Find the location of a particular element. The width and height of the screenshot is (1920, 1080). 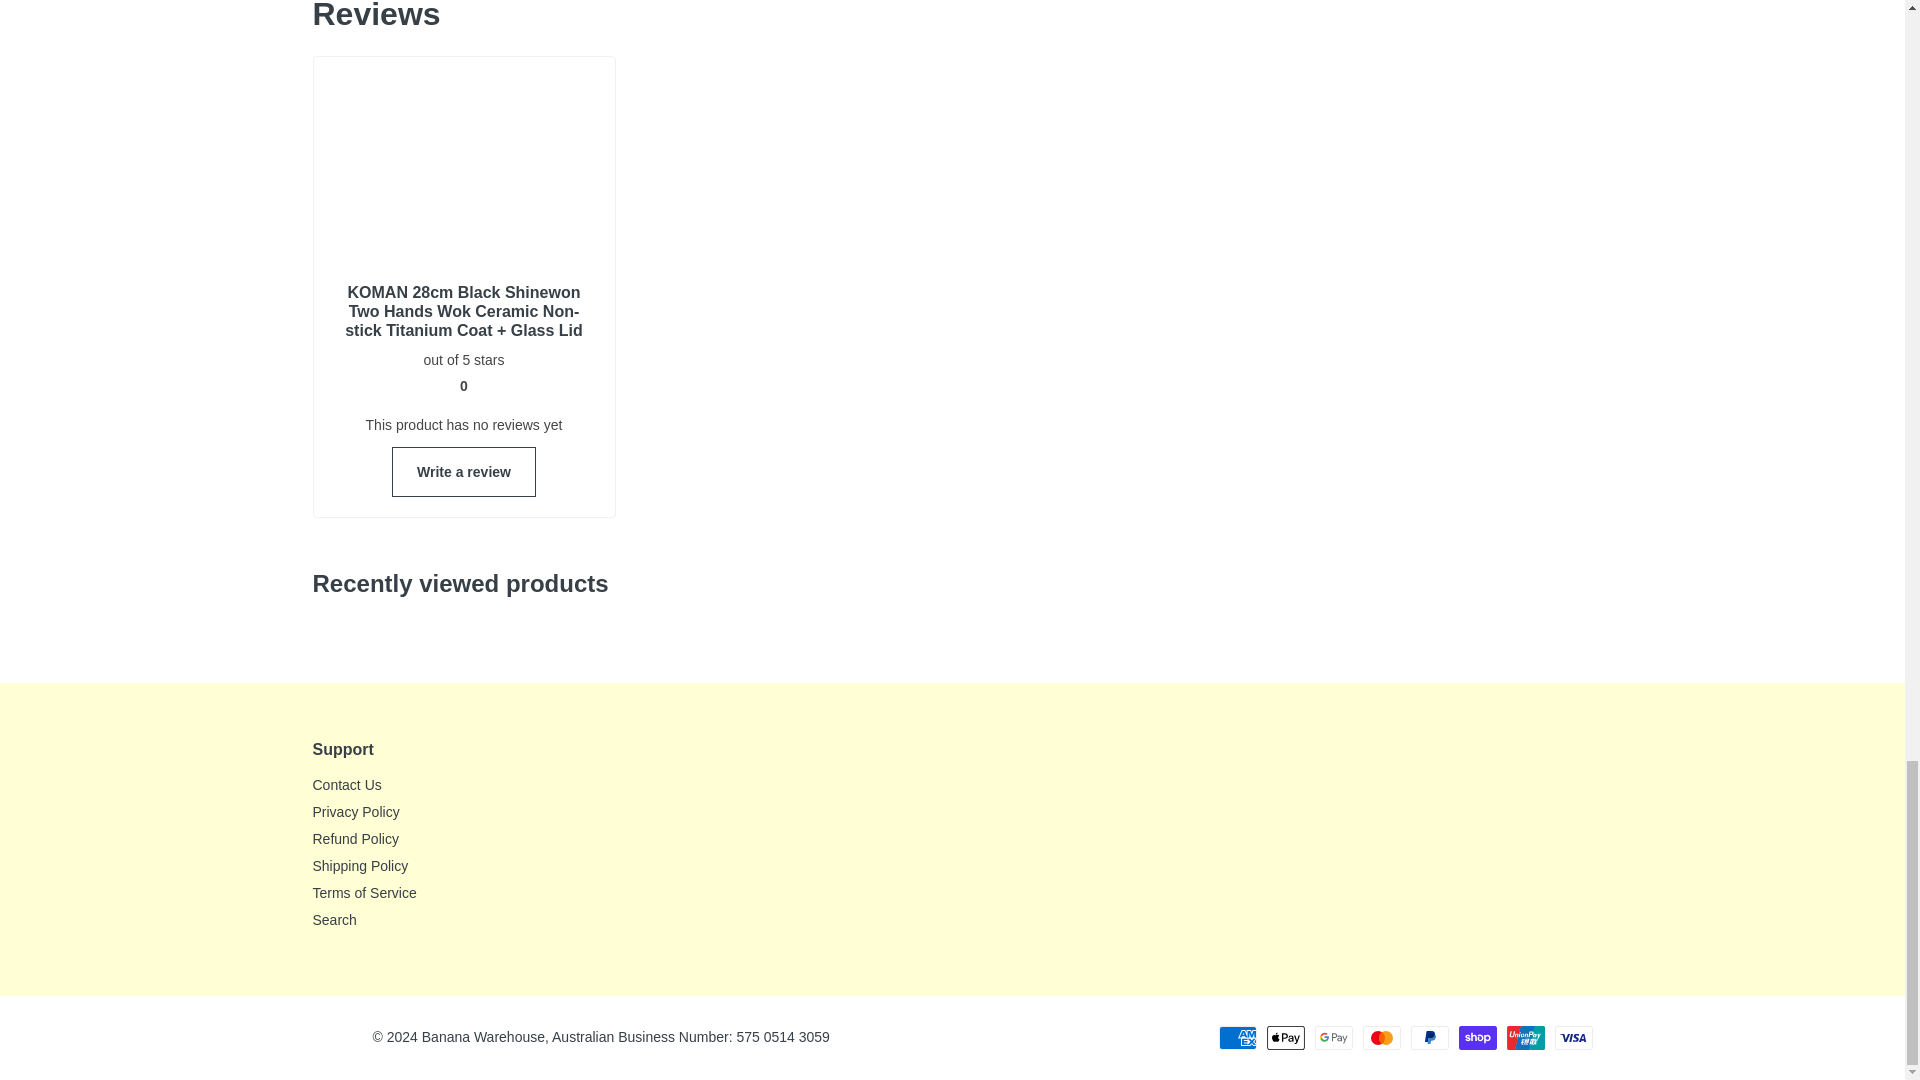

Mastercard is located at coordinates (1380, 1038).